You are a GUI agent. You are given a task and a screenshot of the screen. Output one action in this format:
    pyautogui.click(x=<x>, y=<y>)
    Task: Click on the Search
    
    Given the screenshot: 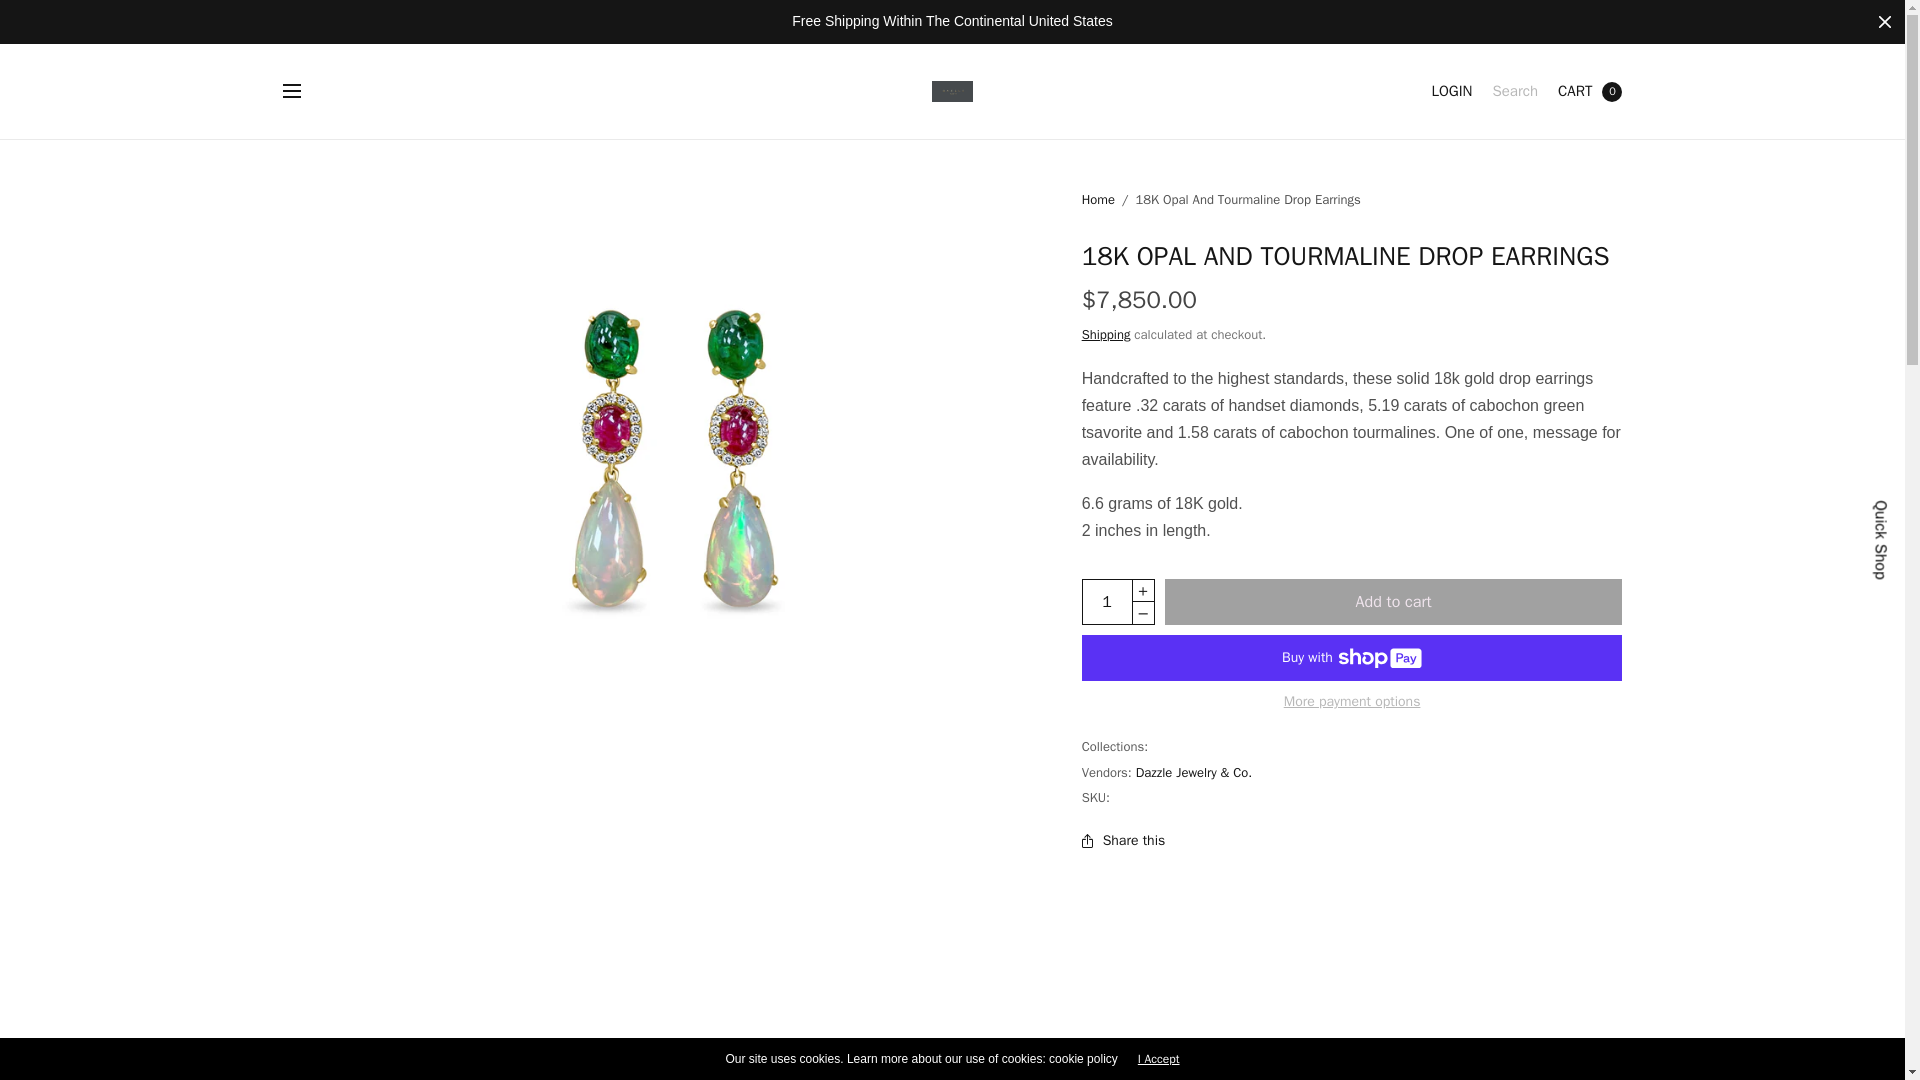 What is the action you would take?
    pyautogui.click(x=1514, y=92)
    